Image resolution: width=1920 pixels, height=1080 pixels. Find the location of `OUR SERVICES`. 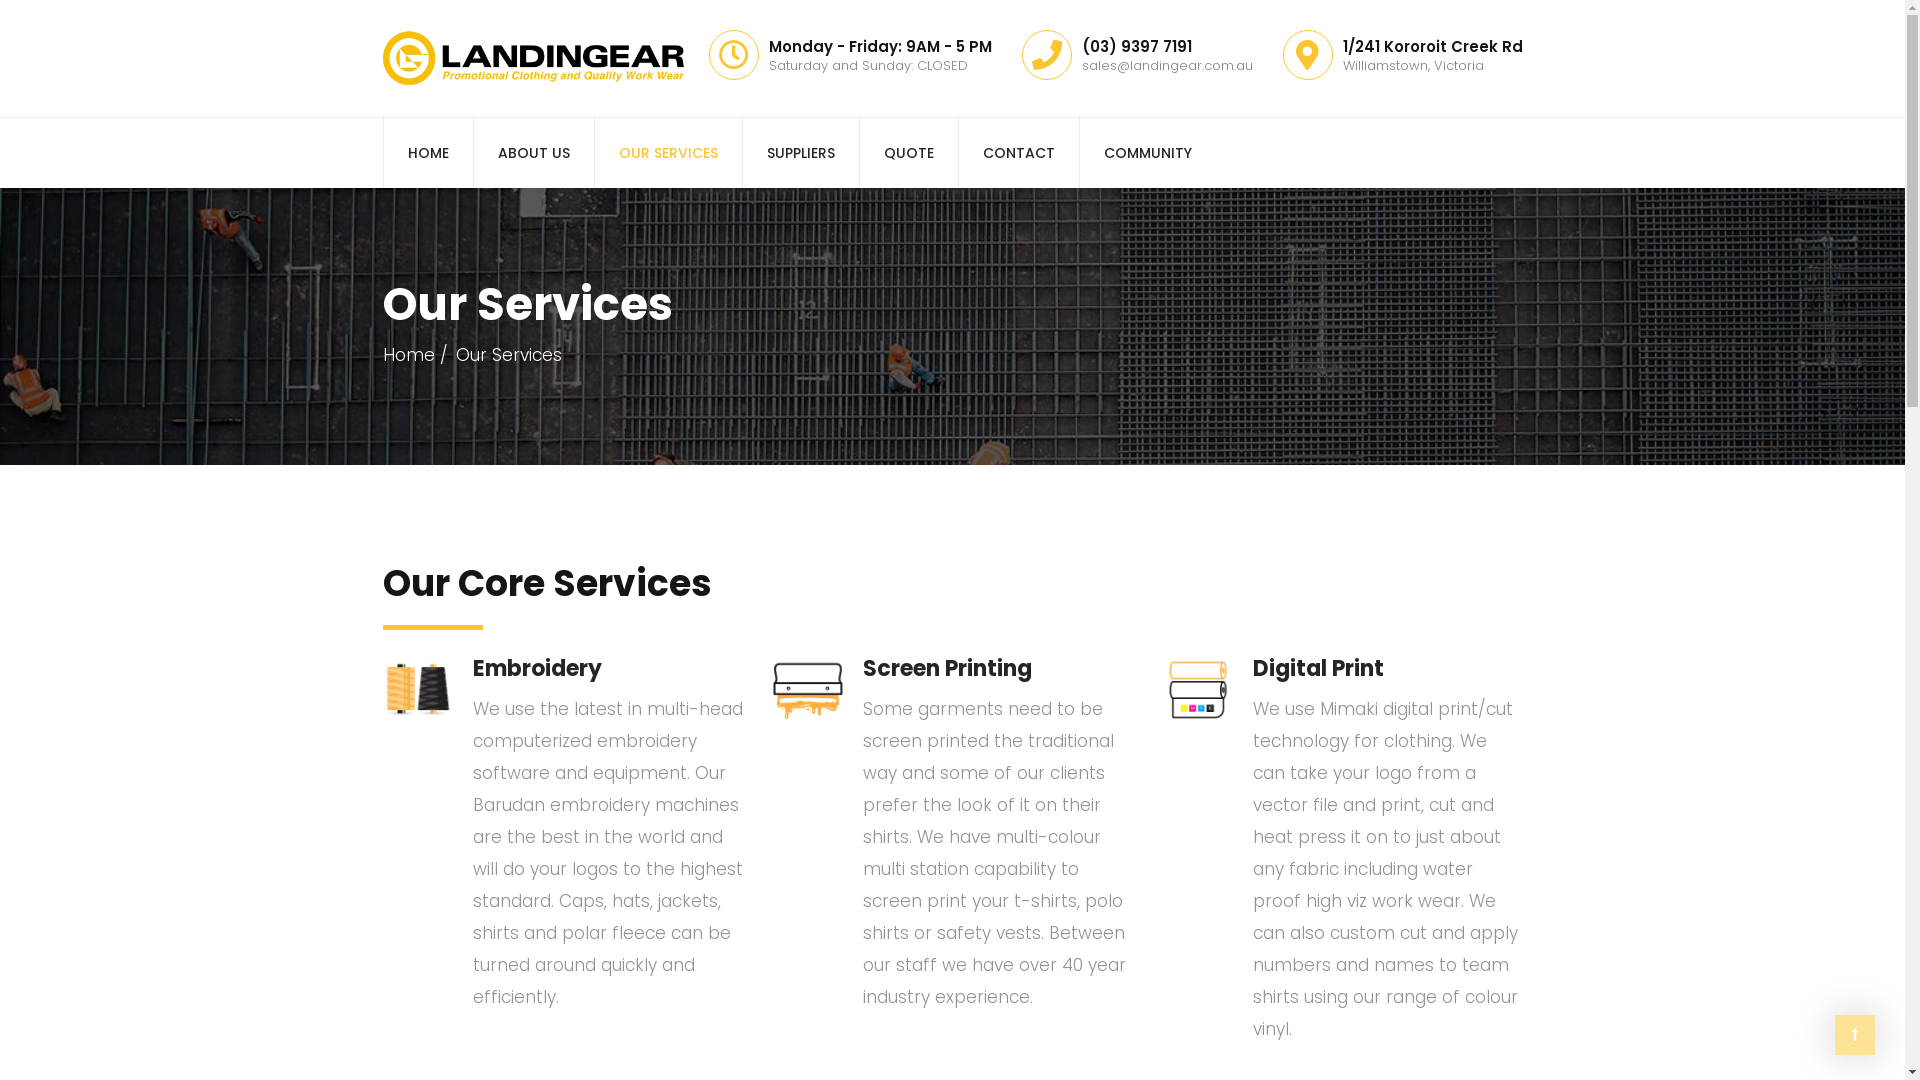

OUR SERVICES is located at coordinates (668, 153).